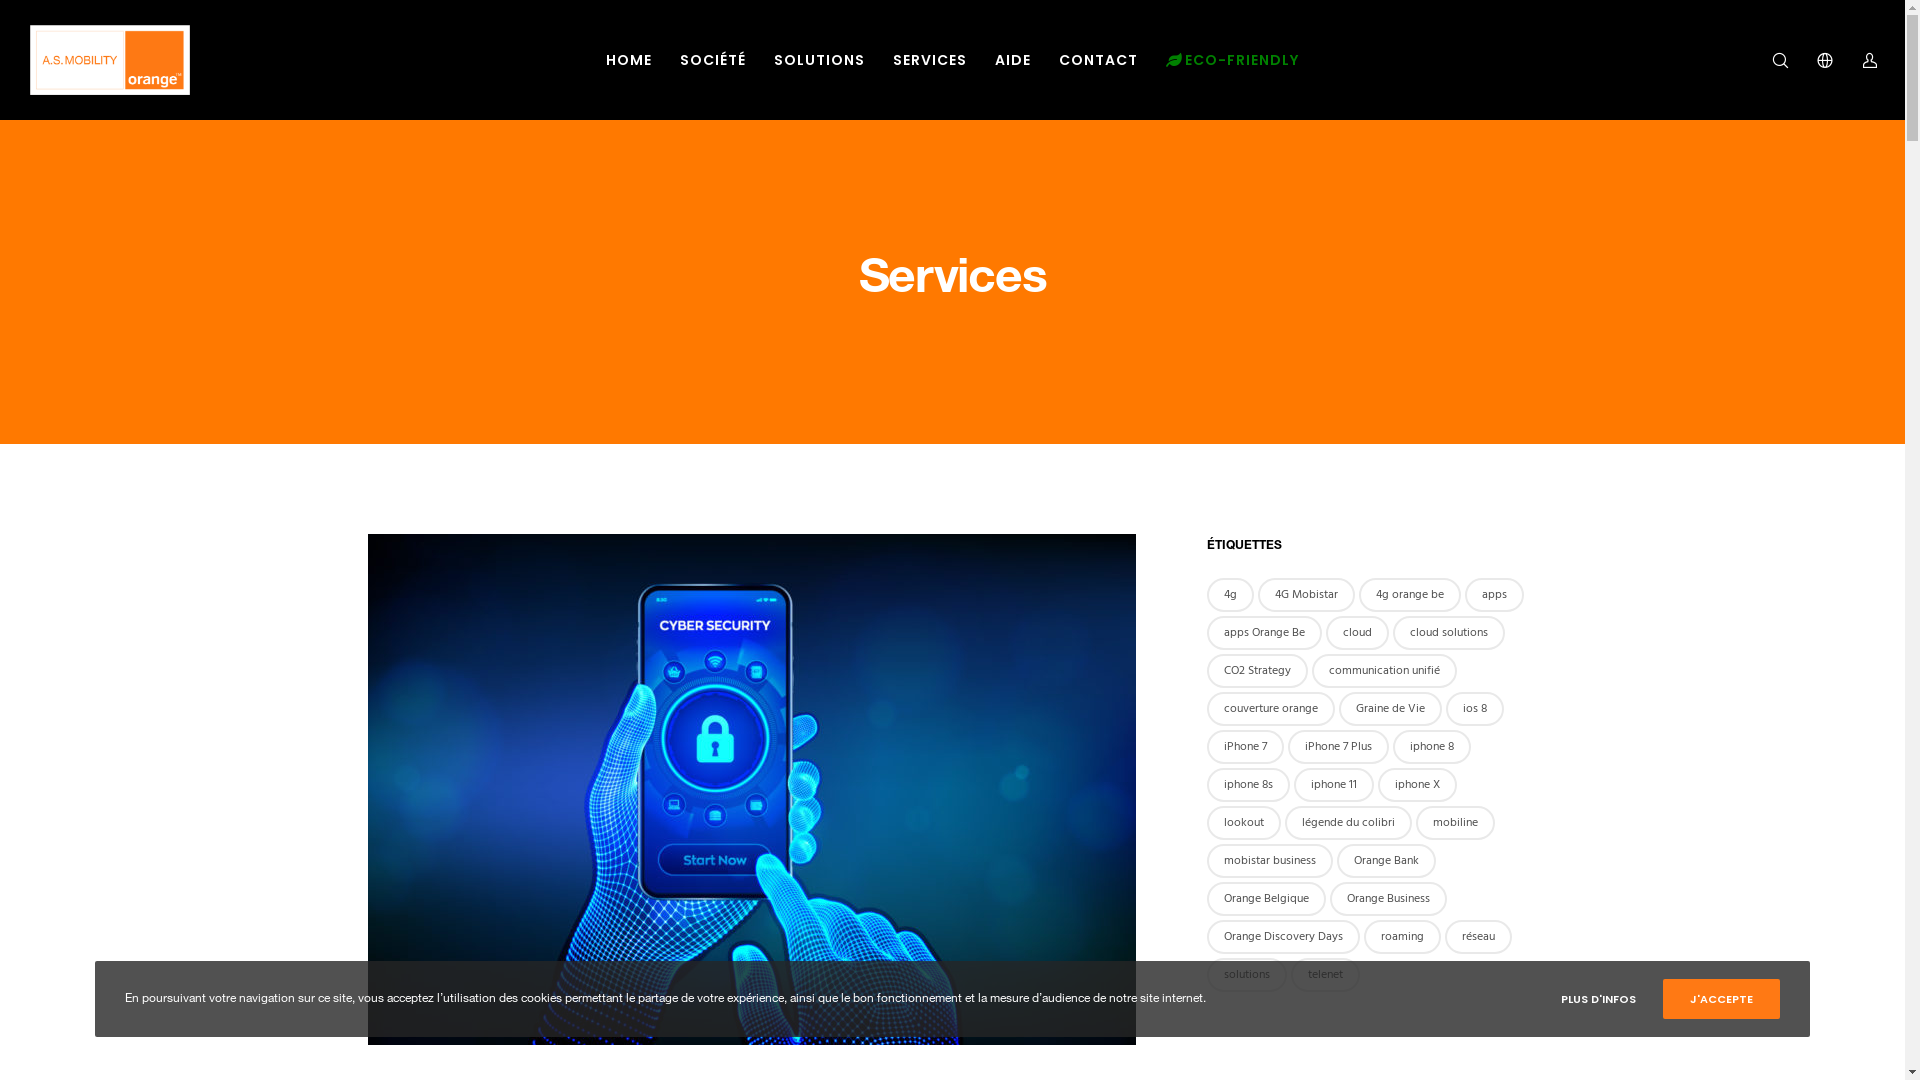 The height and width of the screenshot is (1080, 1920). What do you see at coordinates (1456, 823) in the screenshot?
I see `mobiline` at bounding box center [1456, 823].